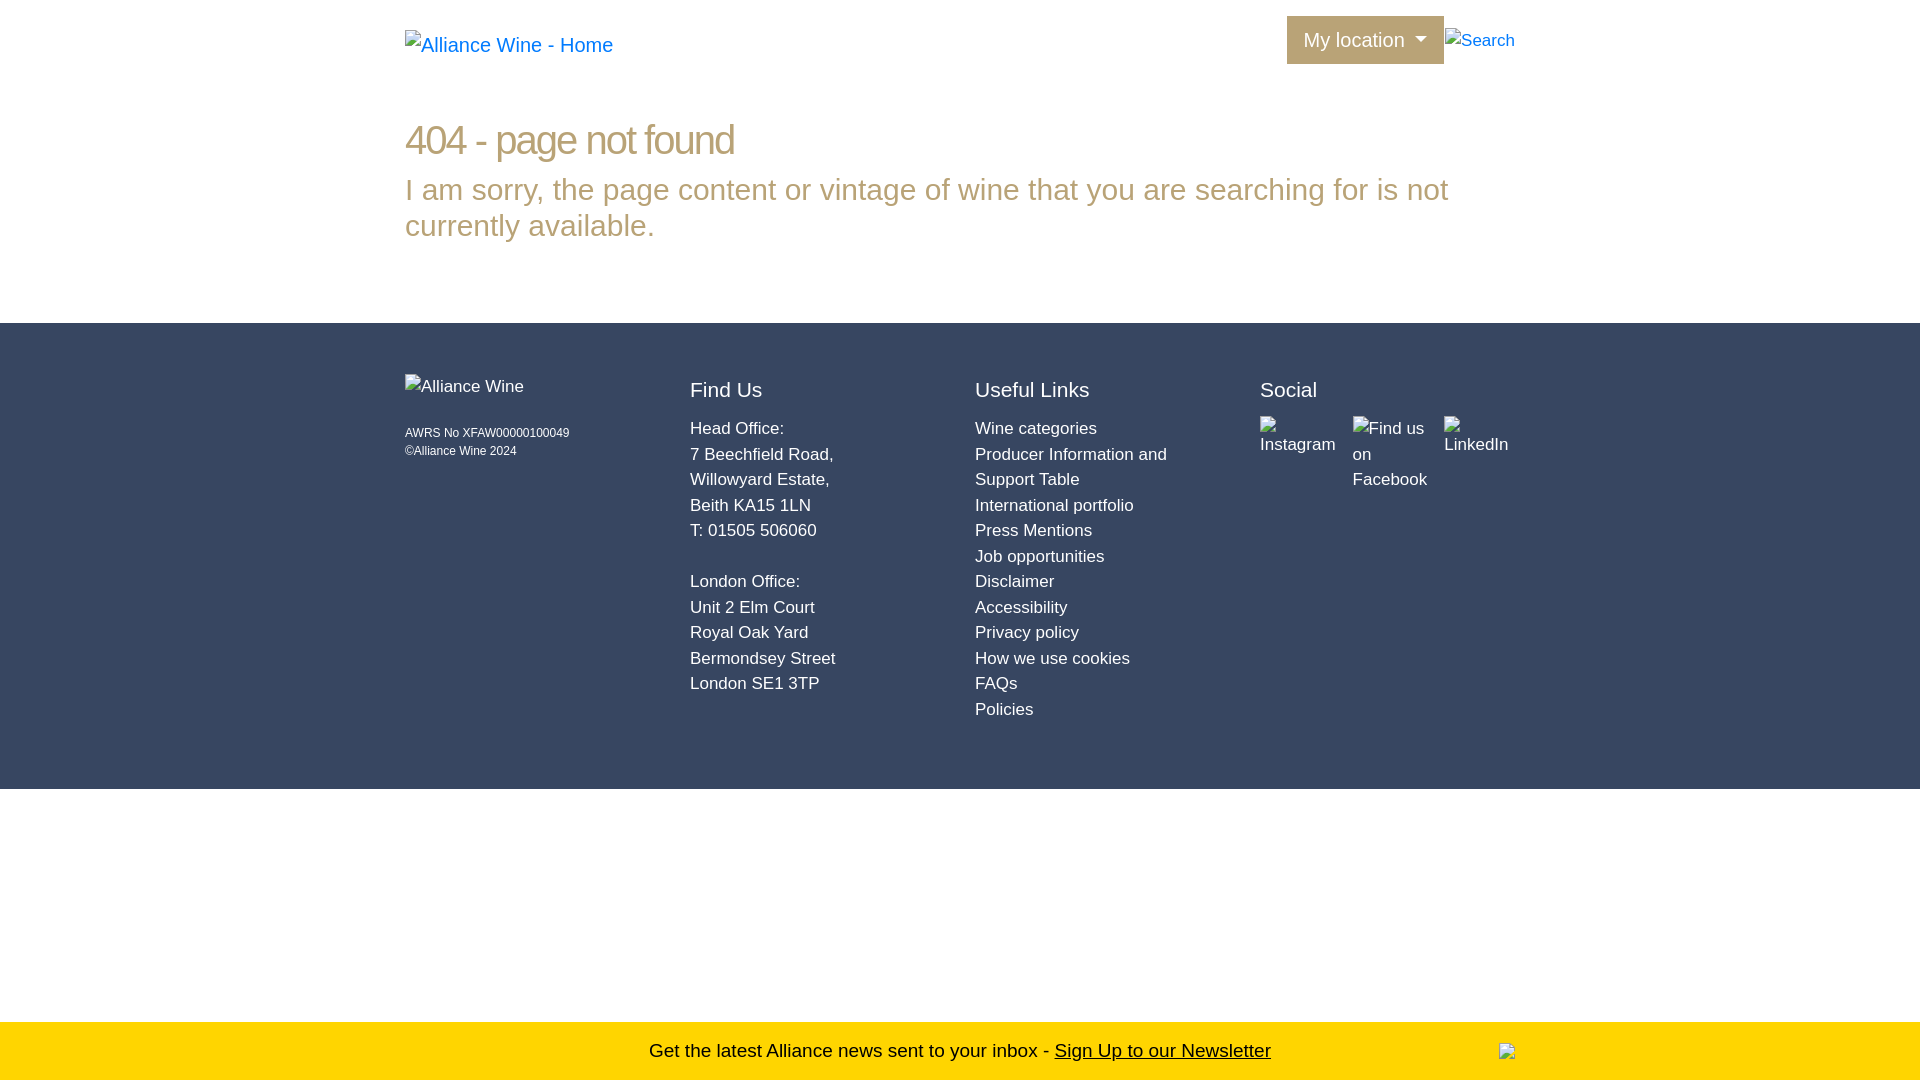 The height and width of the screenshot is (1080, 1920). Describe the element at coordinates (1366, 40) in the screenshot. I see `My location` at that location.